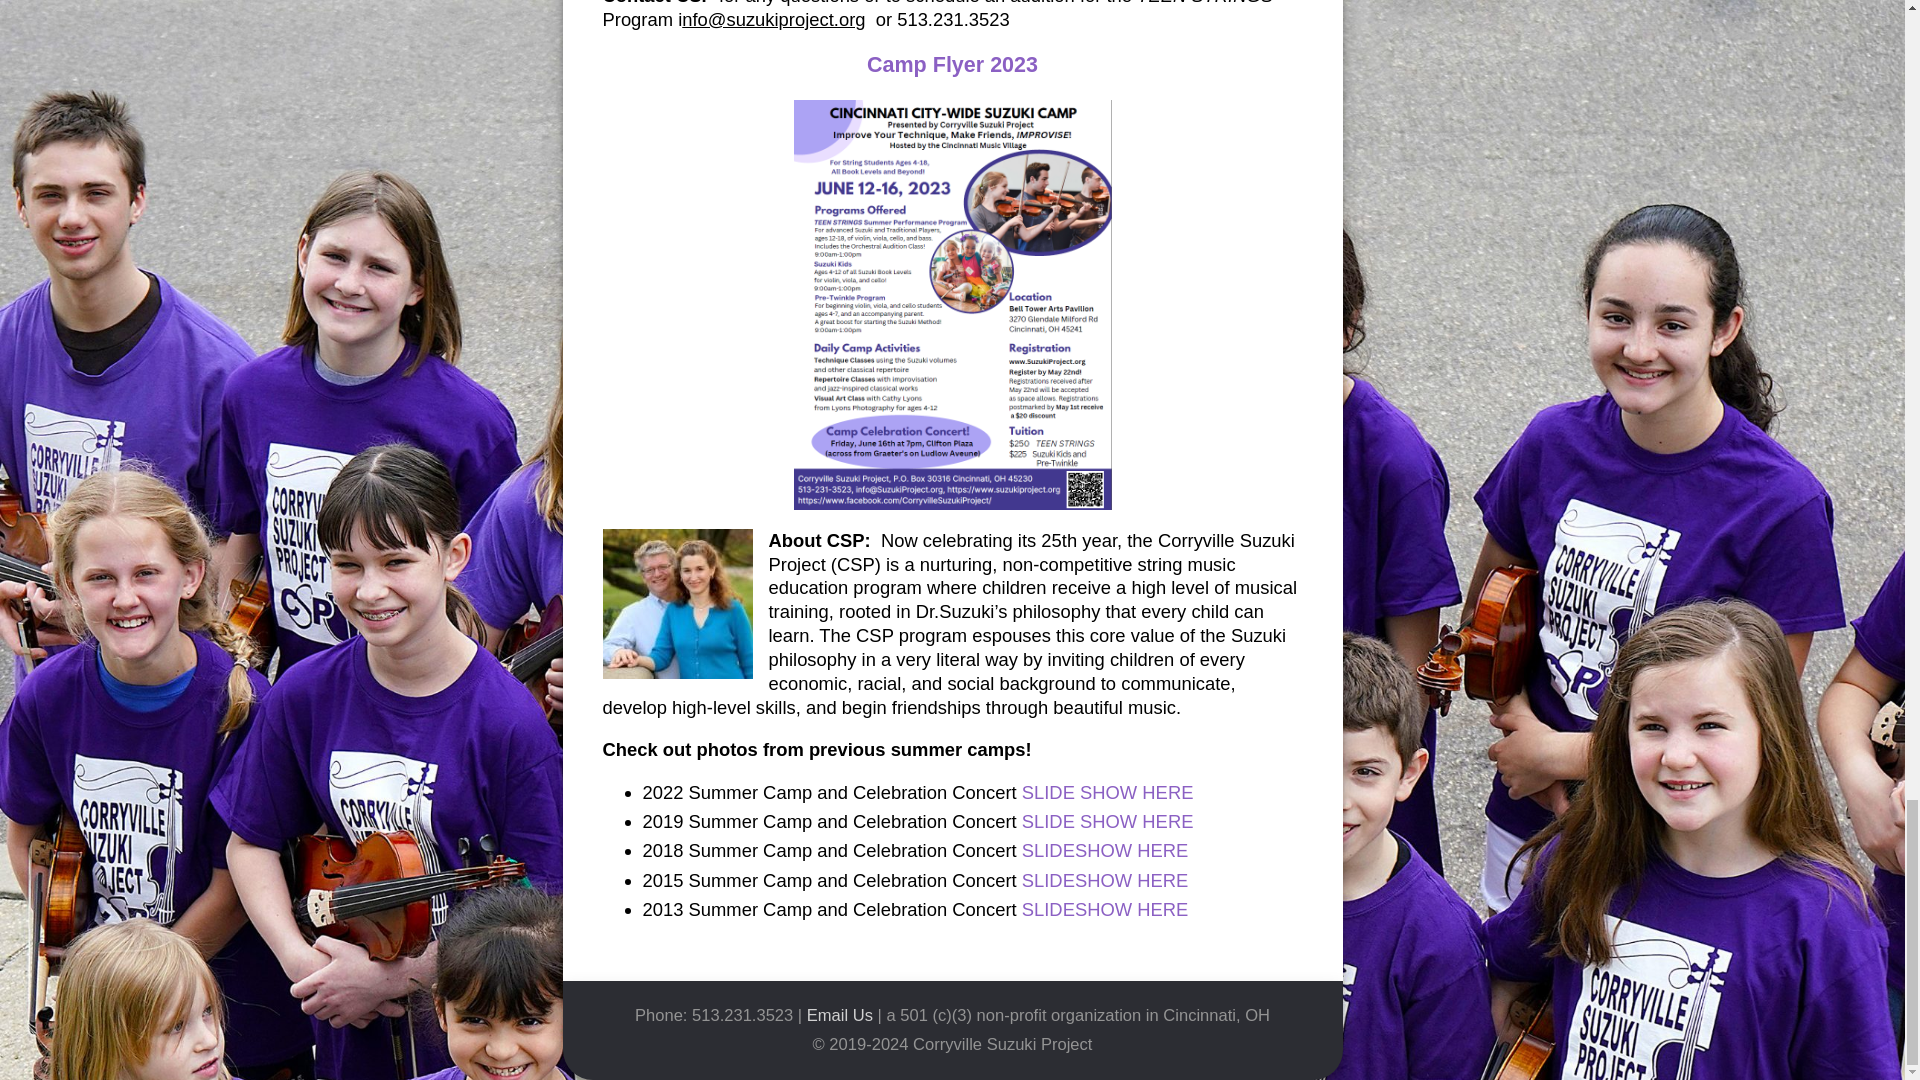 This screenshot has width=1920, height=1080. I want to click on SLIDE SHOW HERE, so click(1108, 821).